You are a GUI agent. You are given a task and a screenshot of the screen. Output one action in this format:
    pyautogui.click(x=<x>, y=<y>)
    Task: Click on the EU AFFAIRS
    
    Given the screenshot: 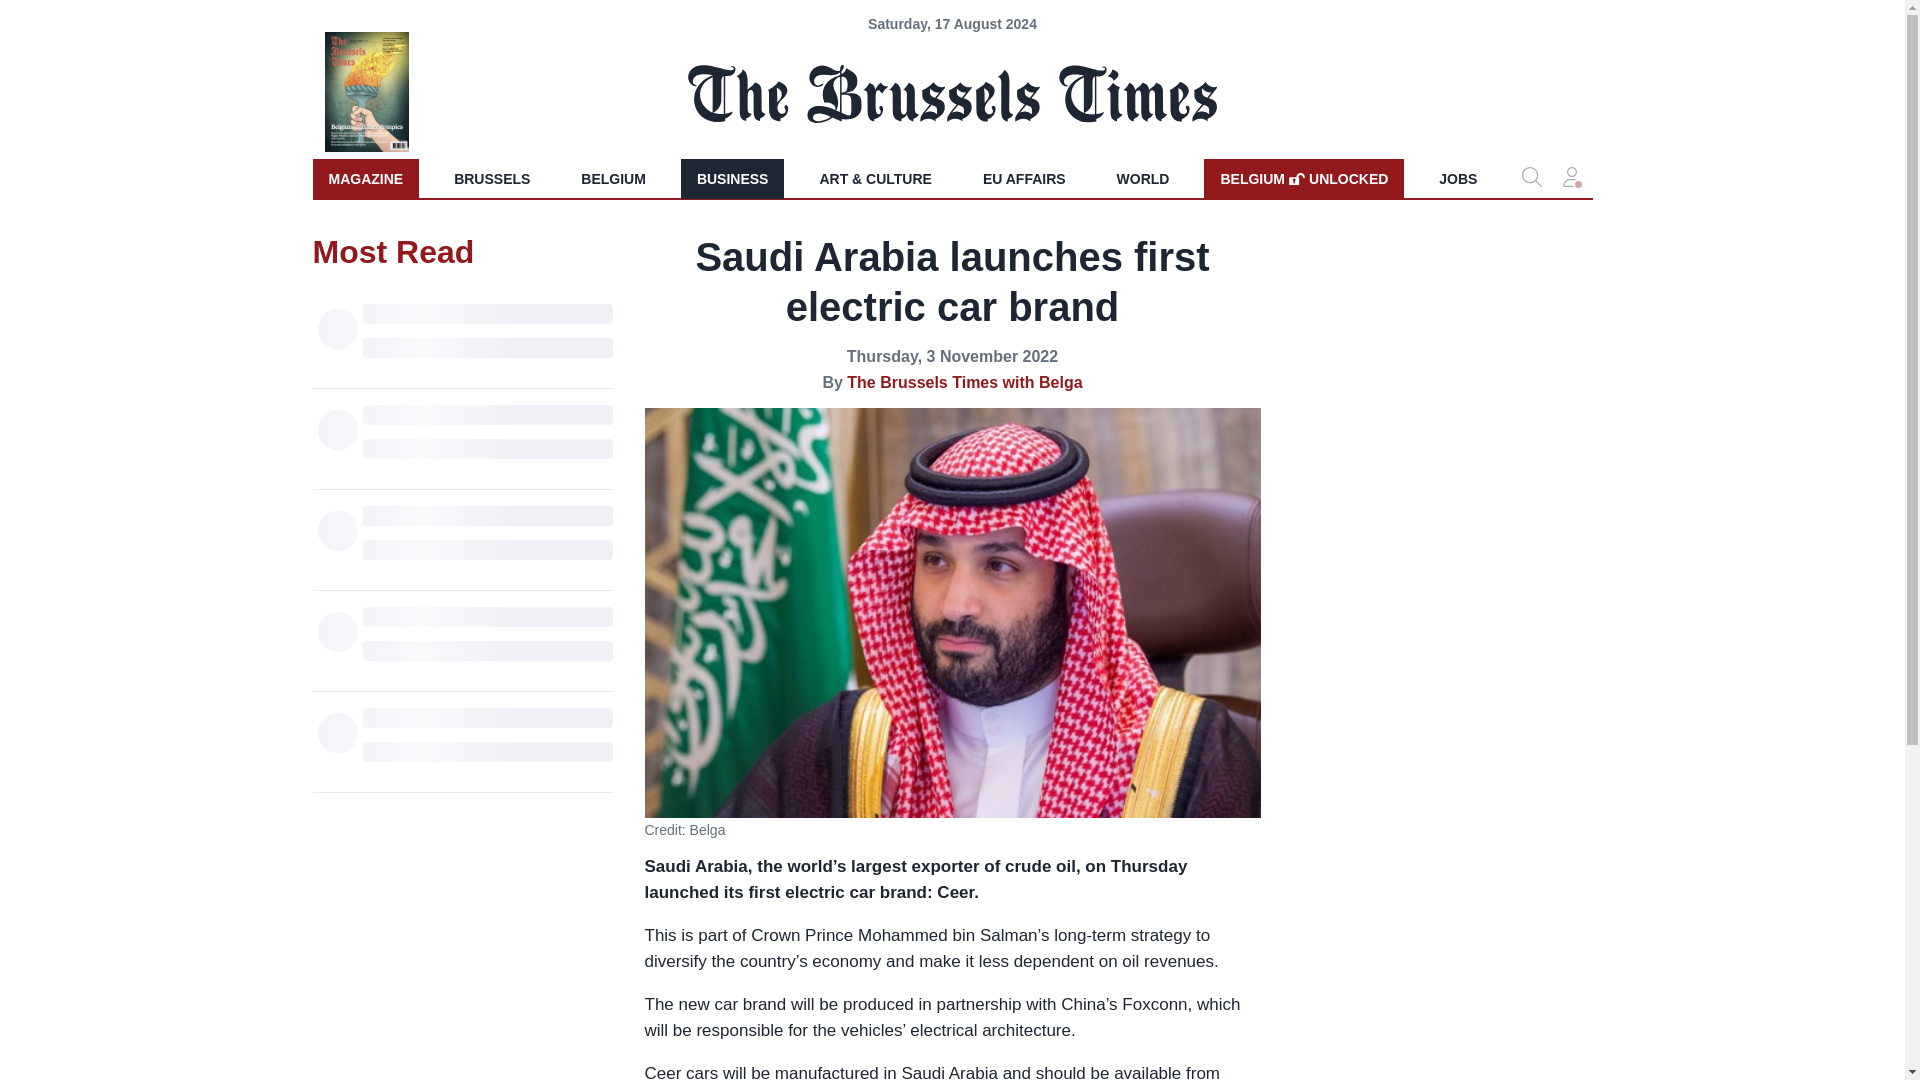 What is the action you would take?
    pyautogui.click(x=1143, y=178)
    